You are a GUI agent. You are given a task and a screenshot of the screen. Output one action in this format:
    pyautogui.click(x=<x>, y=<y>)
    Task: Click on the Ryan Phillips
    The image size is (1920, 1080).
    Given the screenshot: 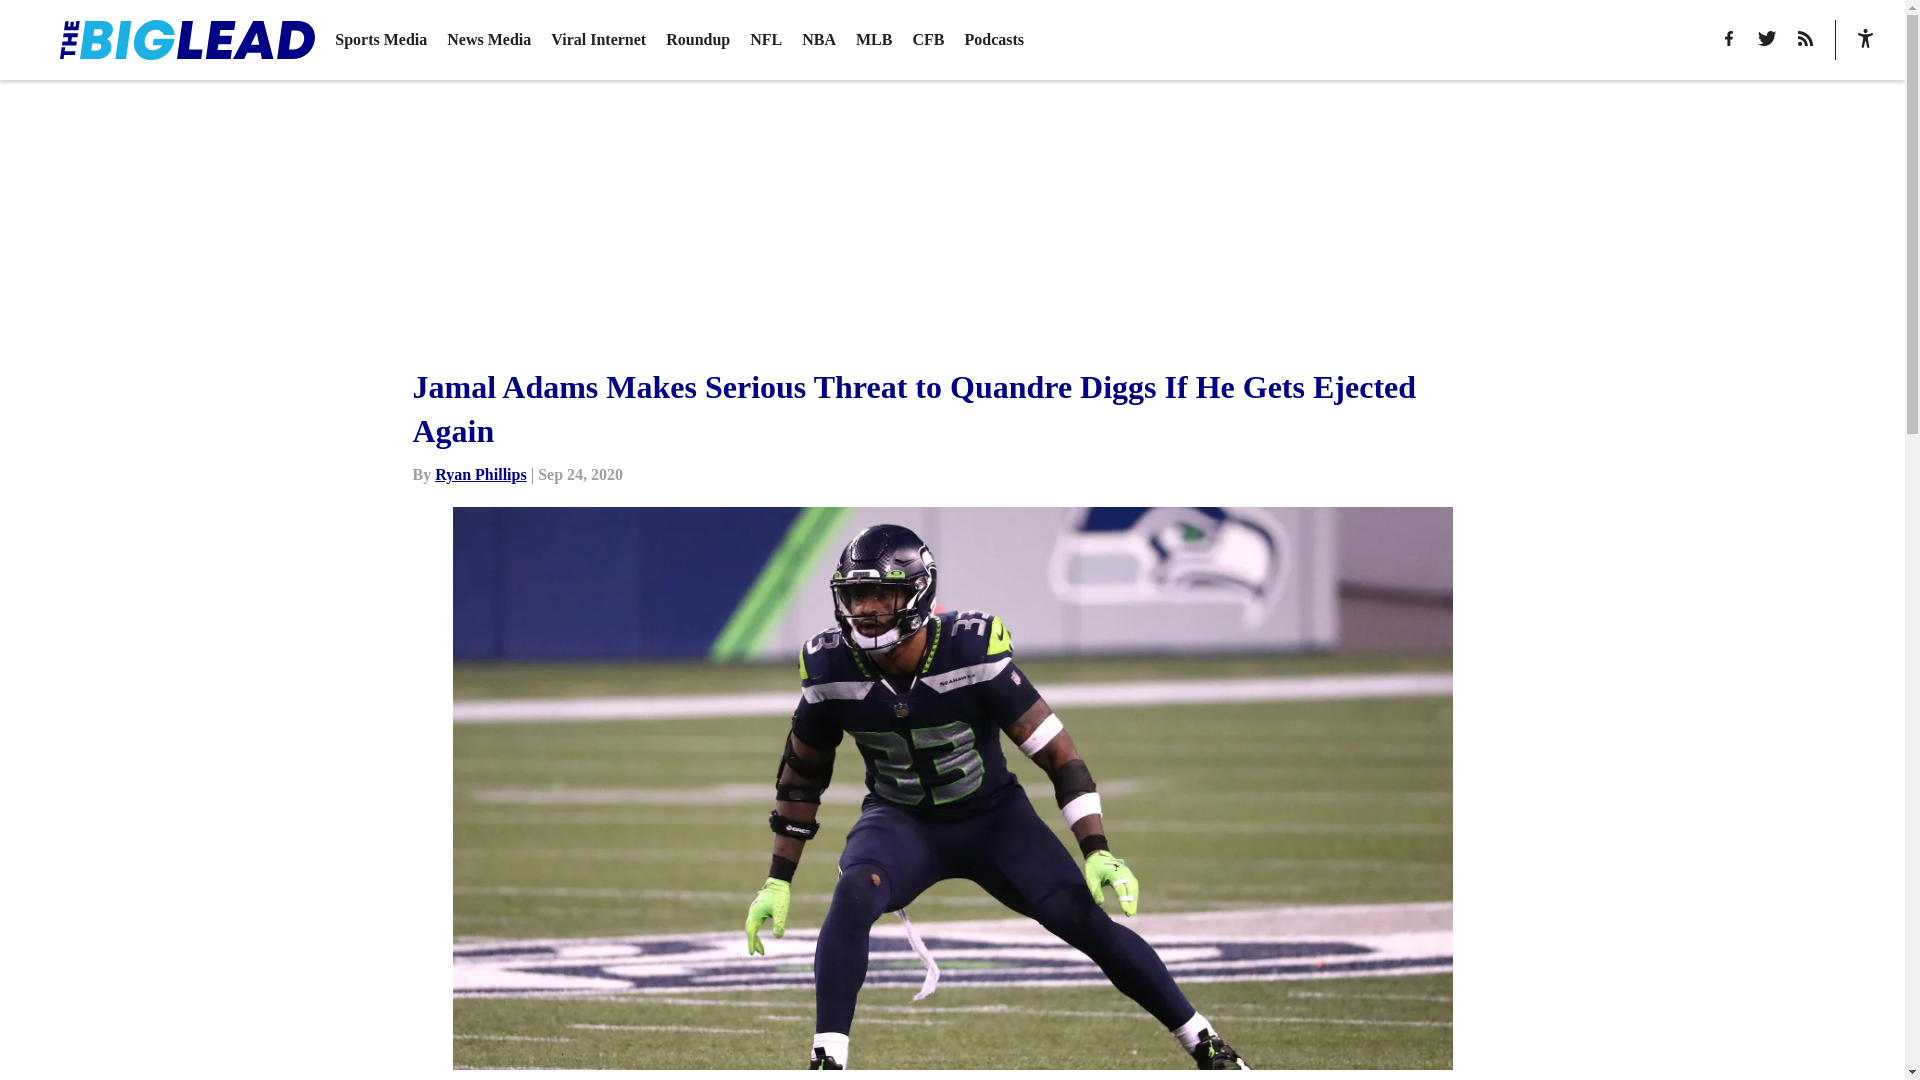 What is the action you would take?
    pyautogui.click(x=480, y=474)
    